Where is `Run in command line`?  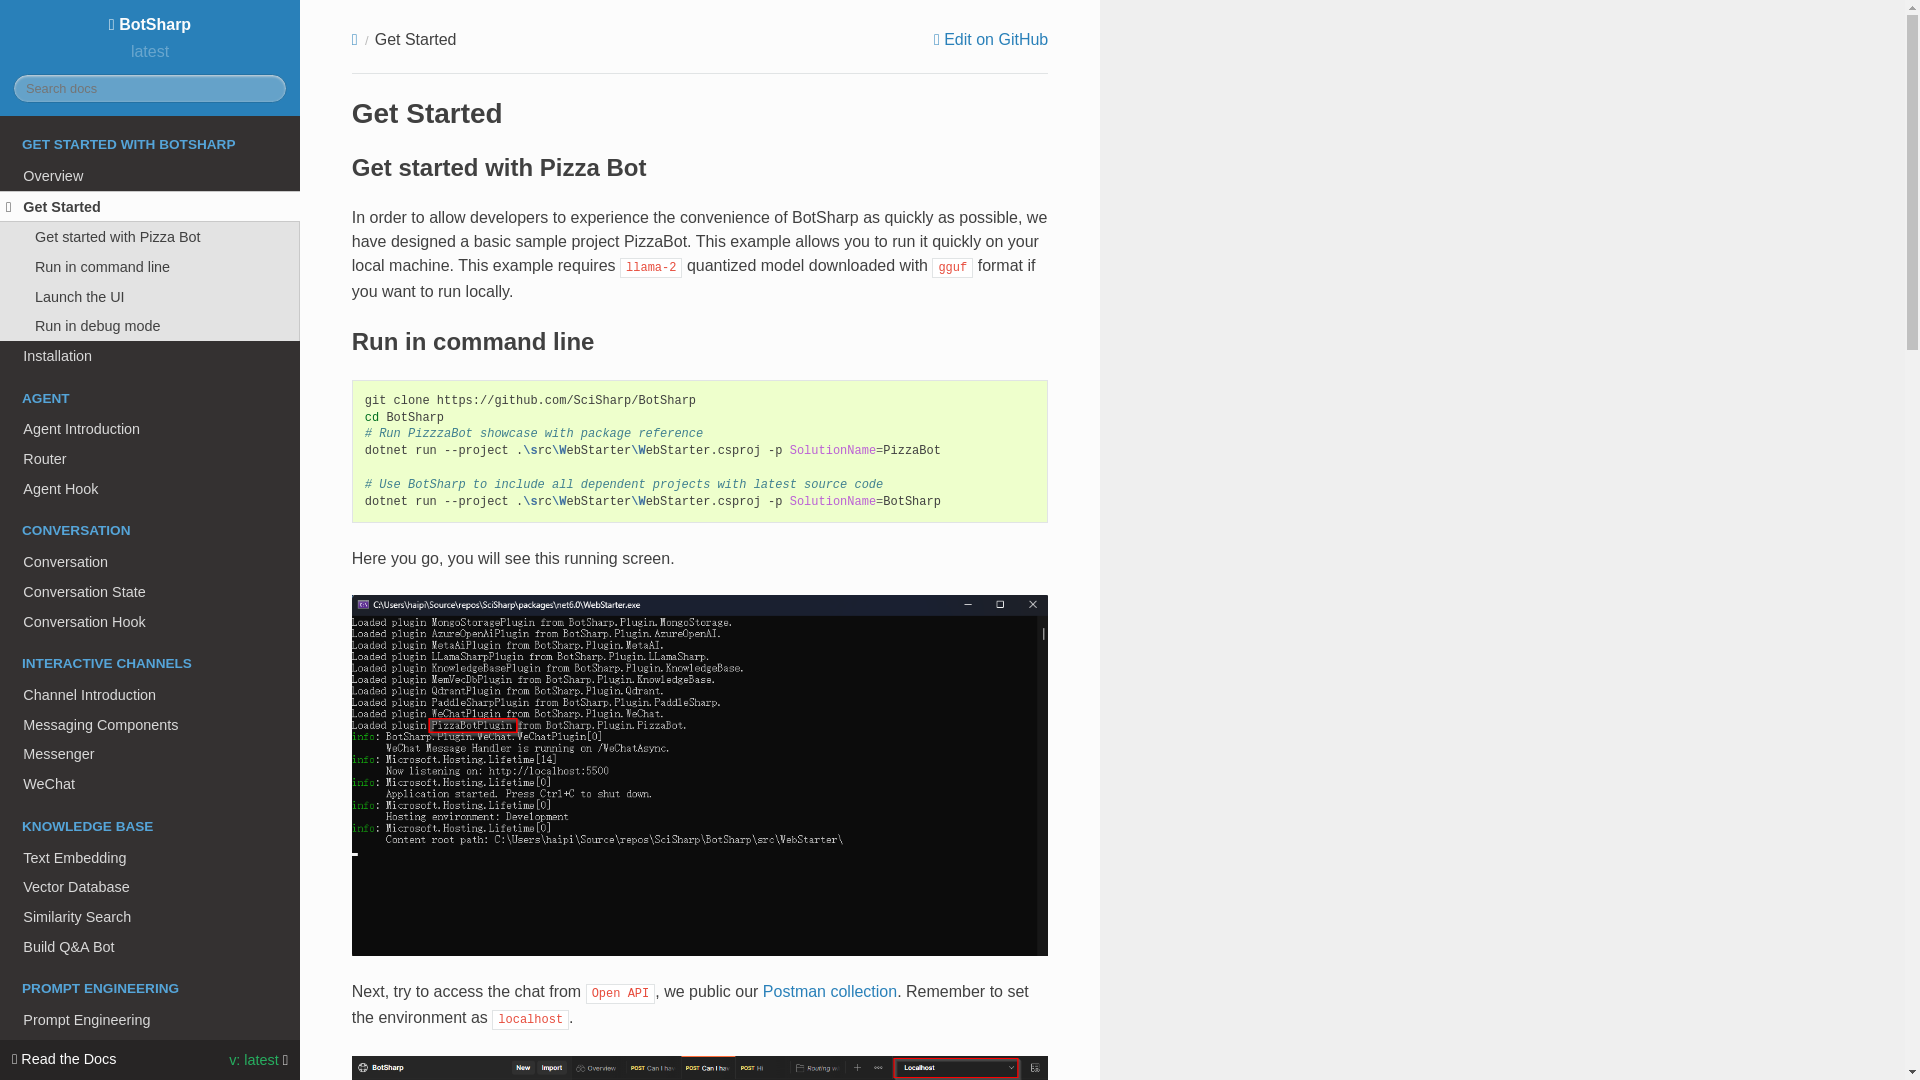 Run in command line is located at coordinates (150, 266).